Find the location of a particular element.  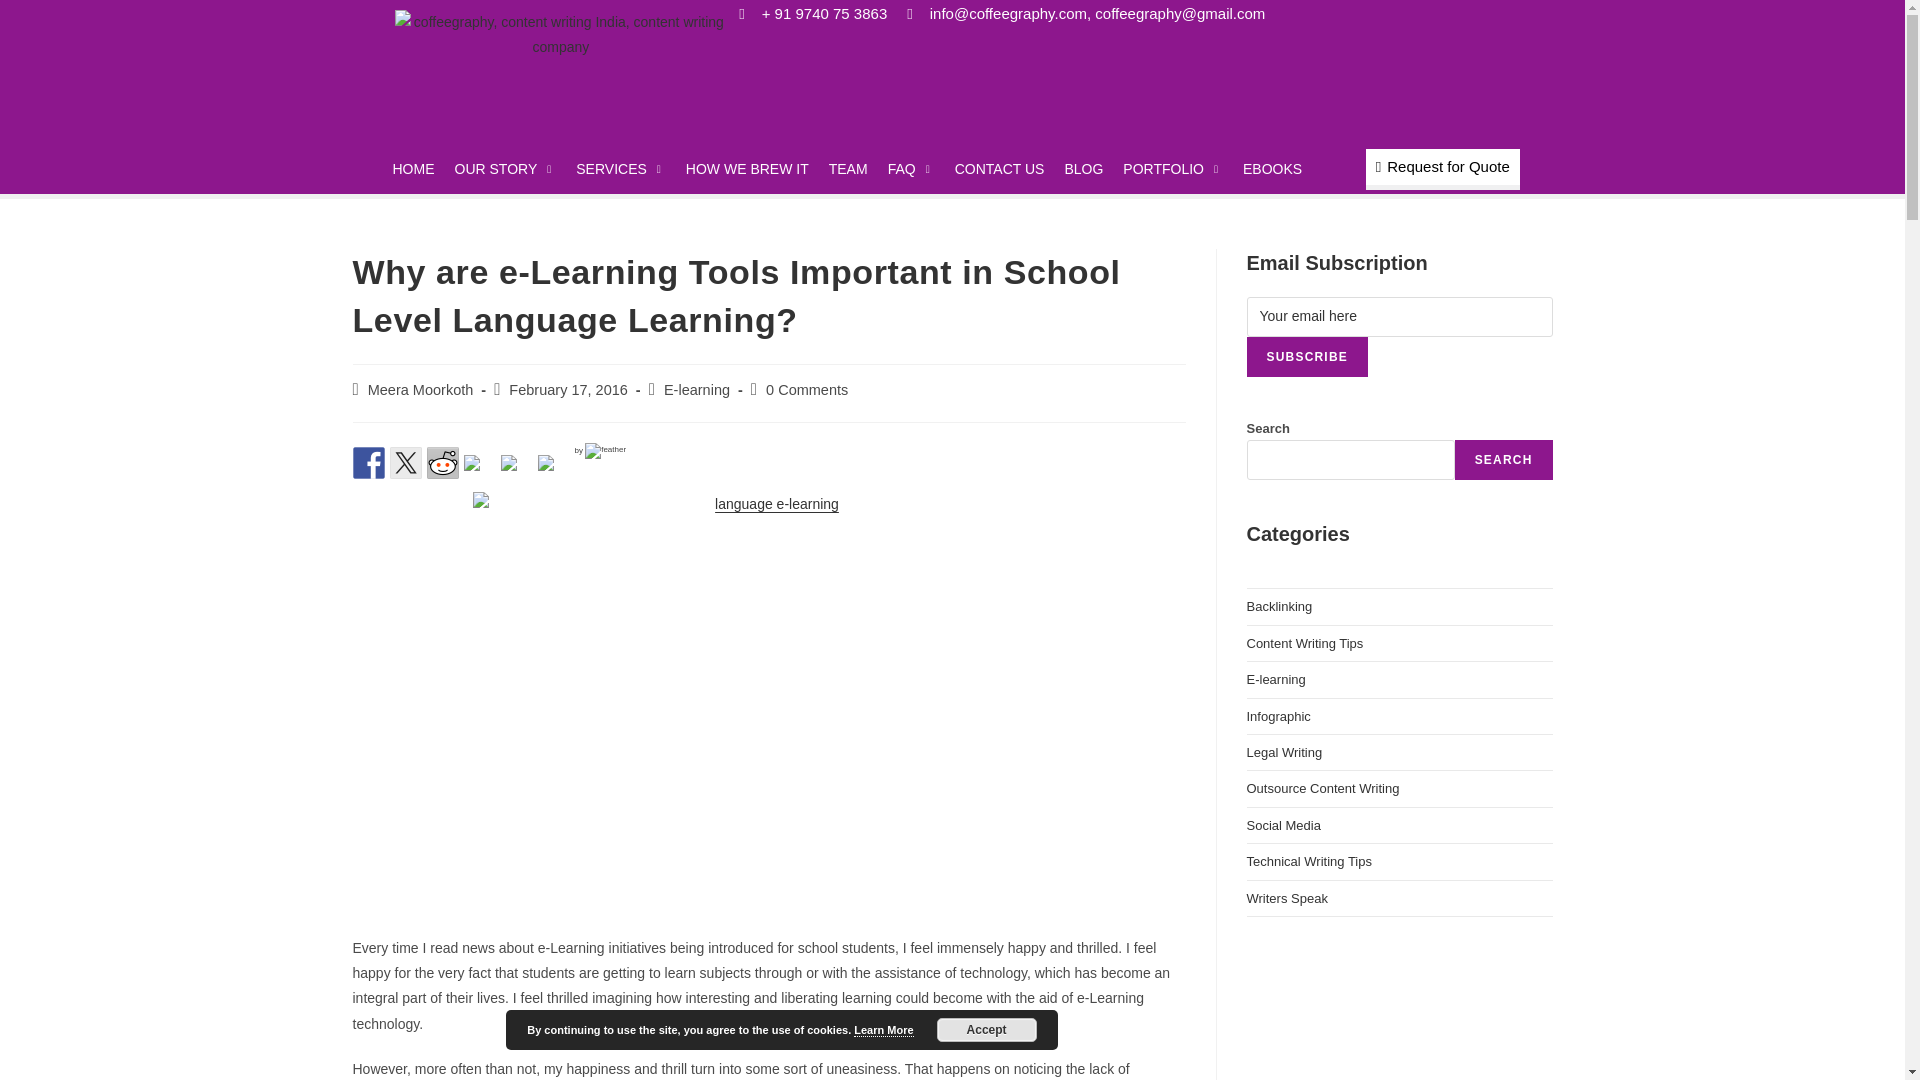

OUR STORY is located at coordinates (504, 168).